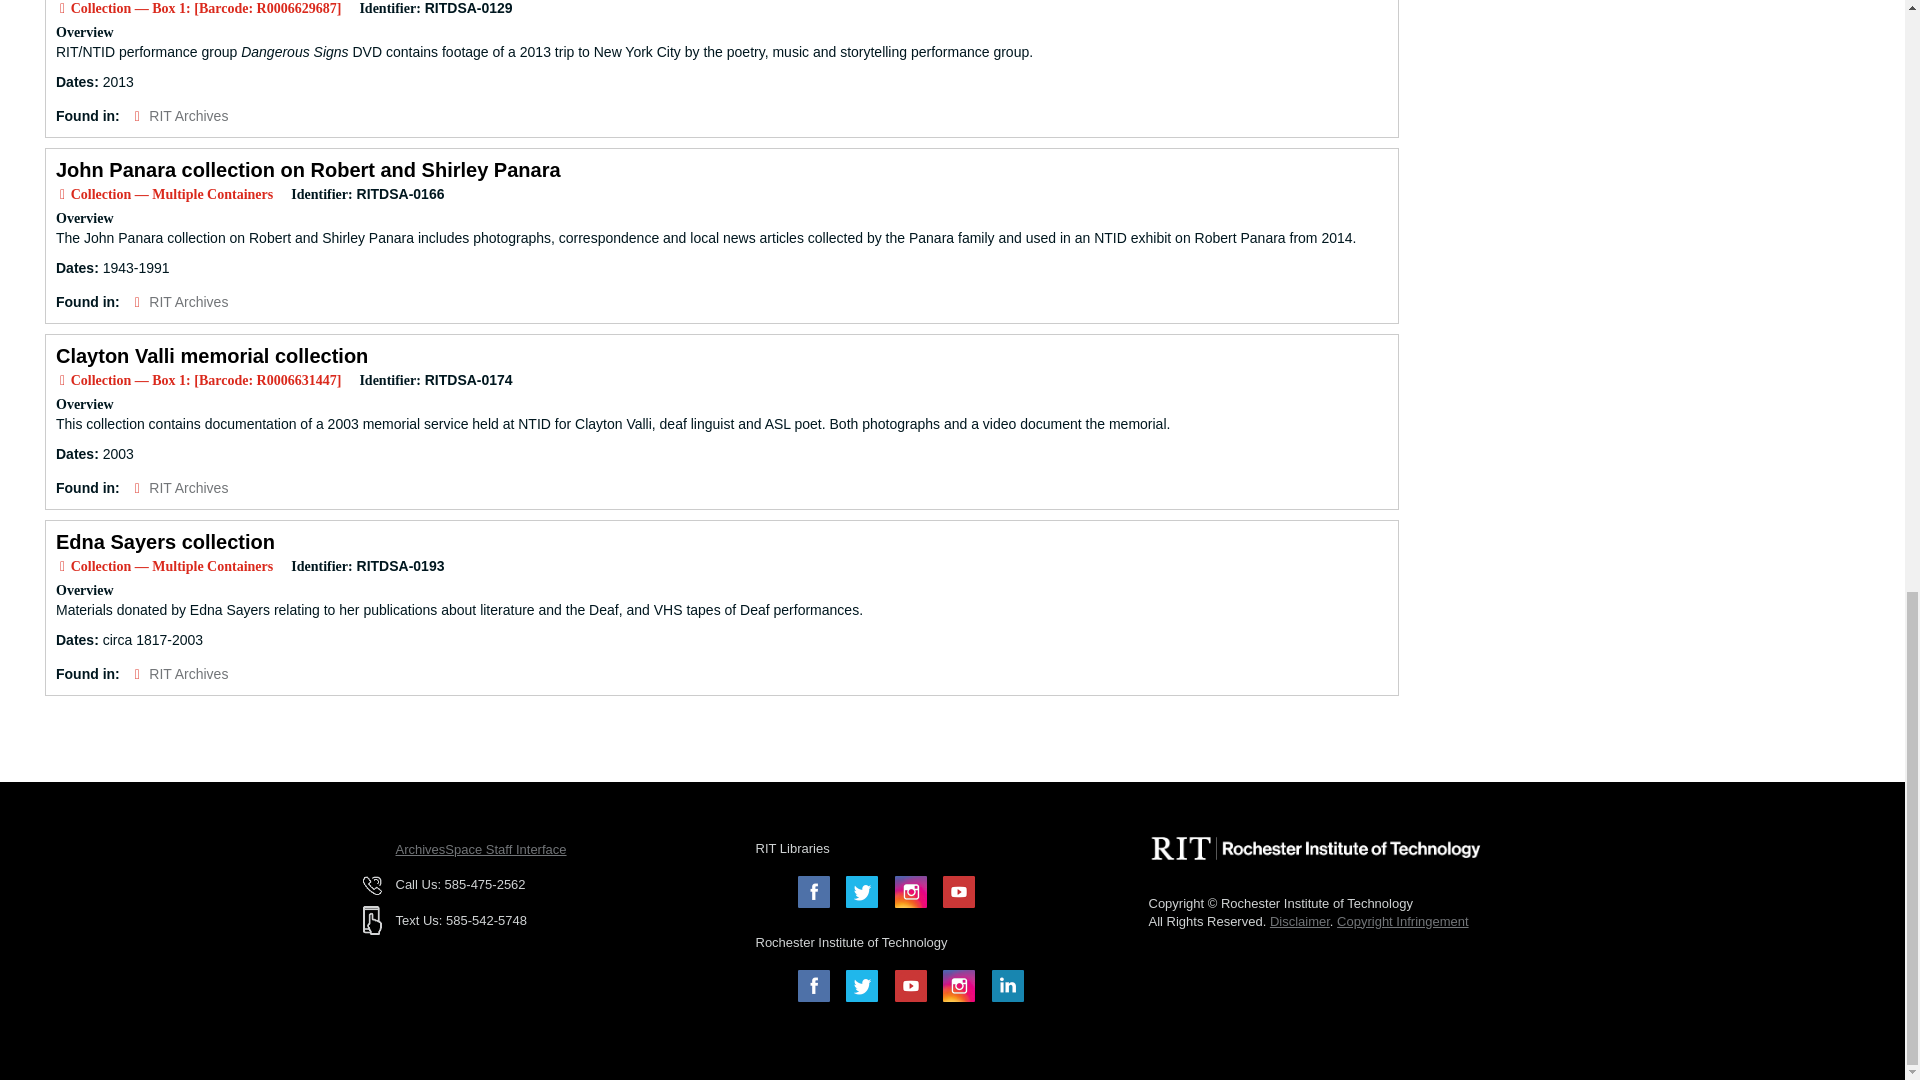 This screenshot has width=1920, height=1080. What do you see at coordinates (188, 301) in the screenshot?
I see `RIT Archives` at bounding box center [188, 301].